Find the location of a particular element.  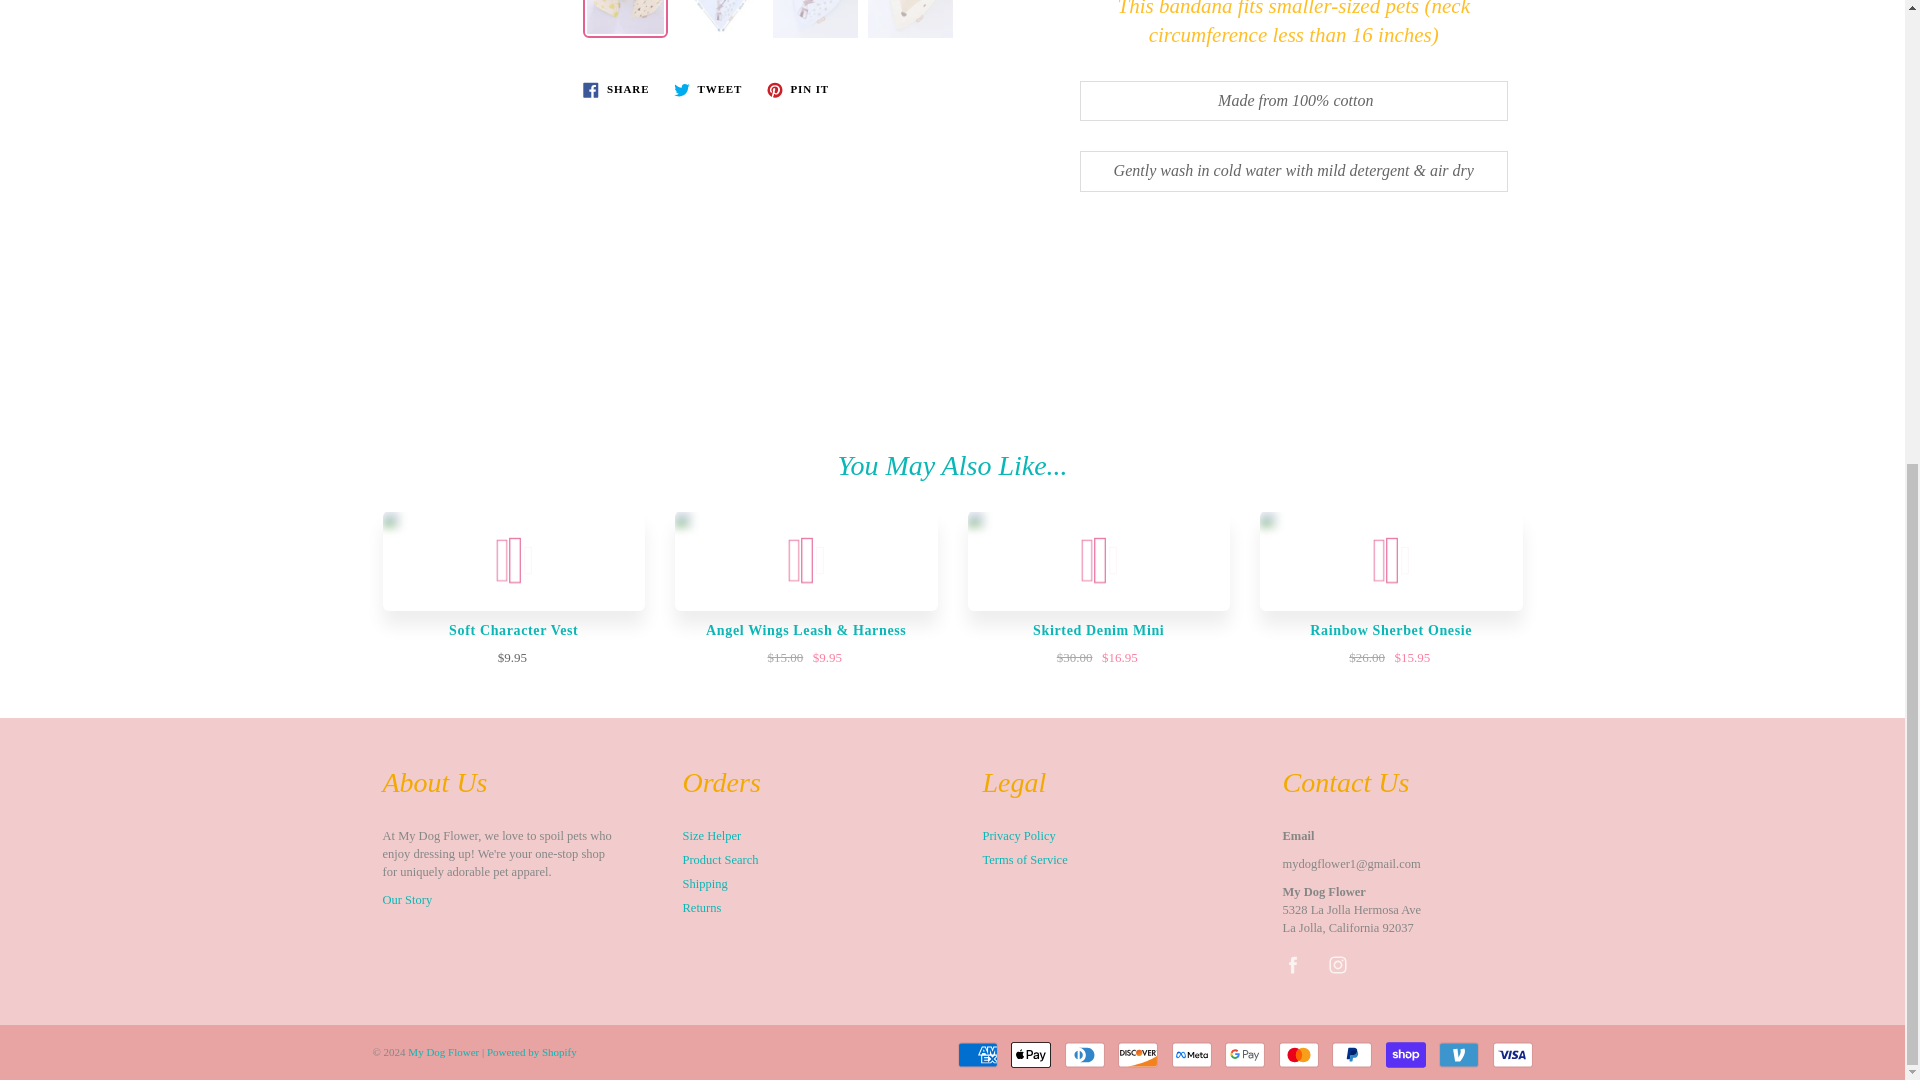

American Express is located at coordinates (978, 1055).